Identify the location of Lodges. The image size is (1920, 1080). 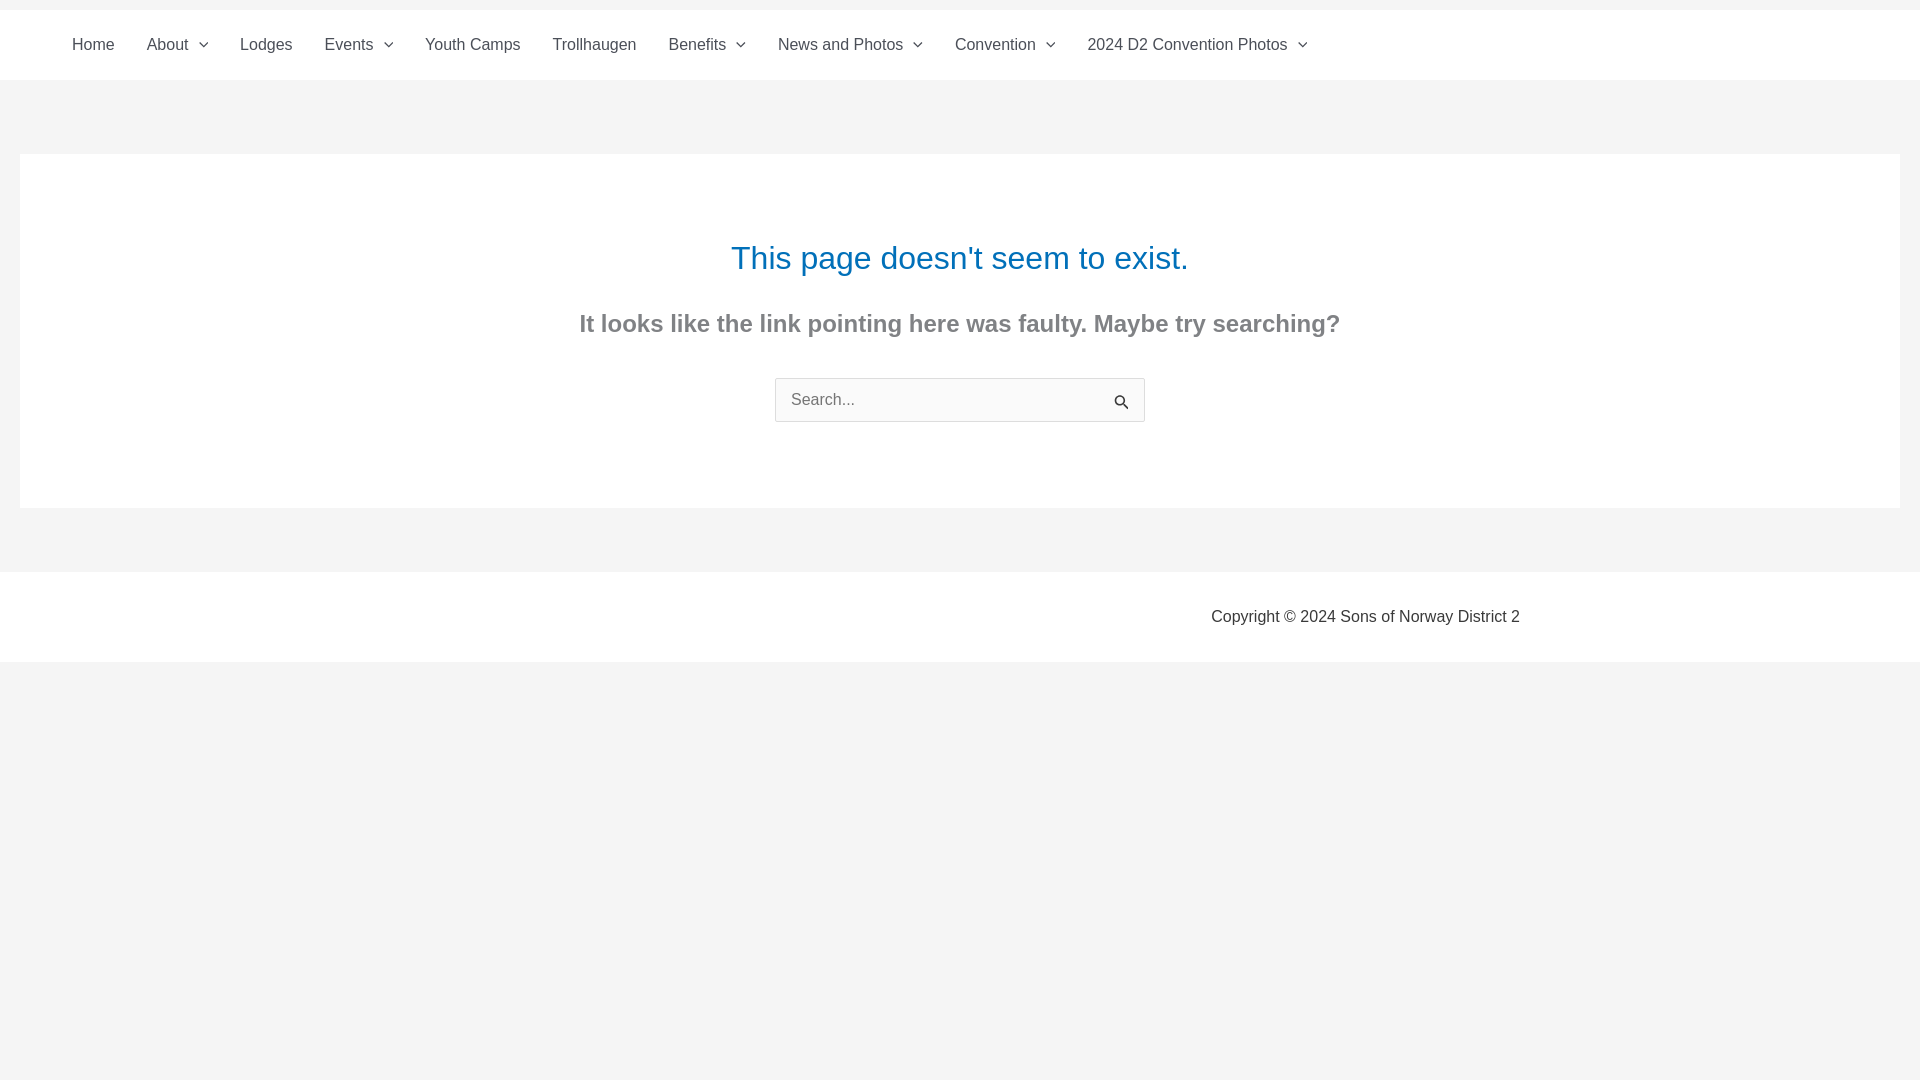
(266, 44).